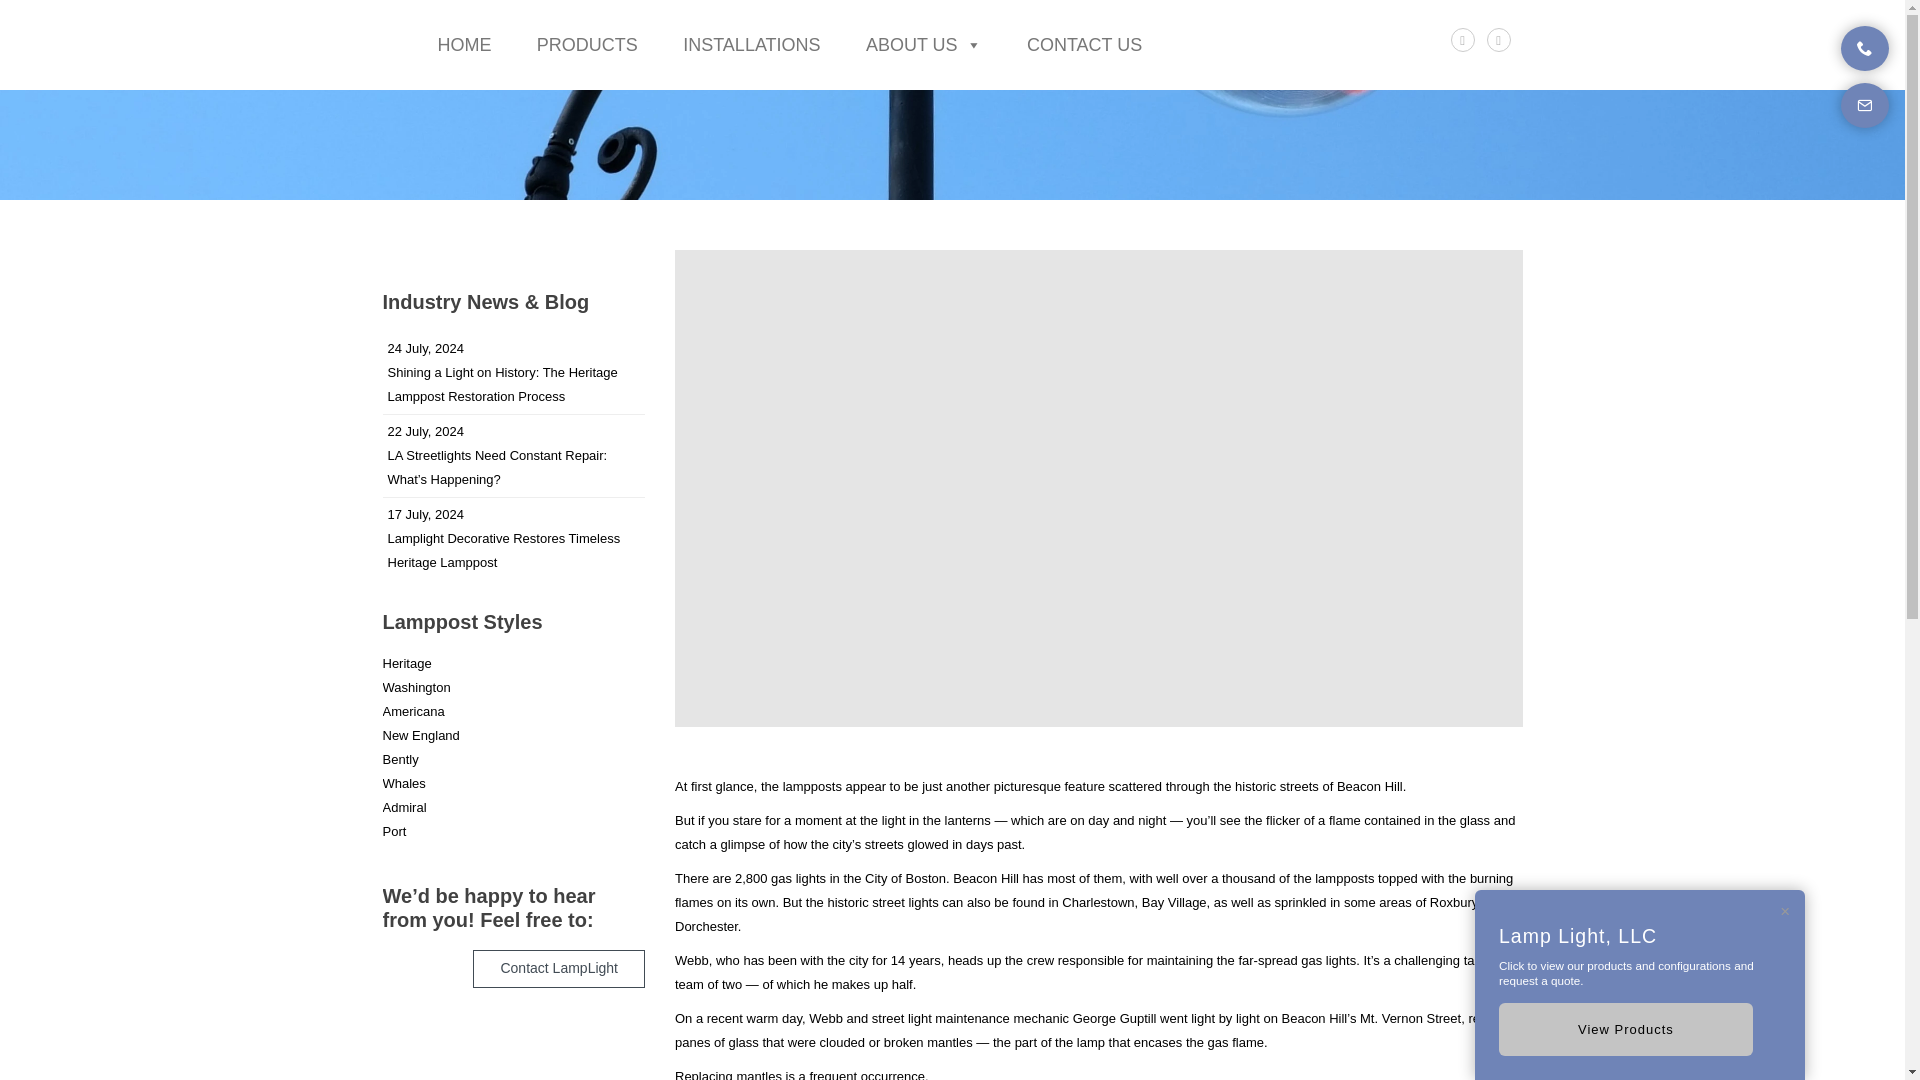 This screenshot has height=1080, width=1920. What do you see at coordinates (412, 712) in the screenshot?
I see `Americana` at bounding box center [412, 712].